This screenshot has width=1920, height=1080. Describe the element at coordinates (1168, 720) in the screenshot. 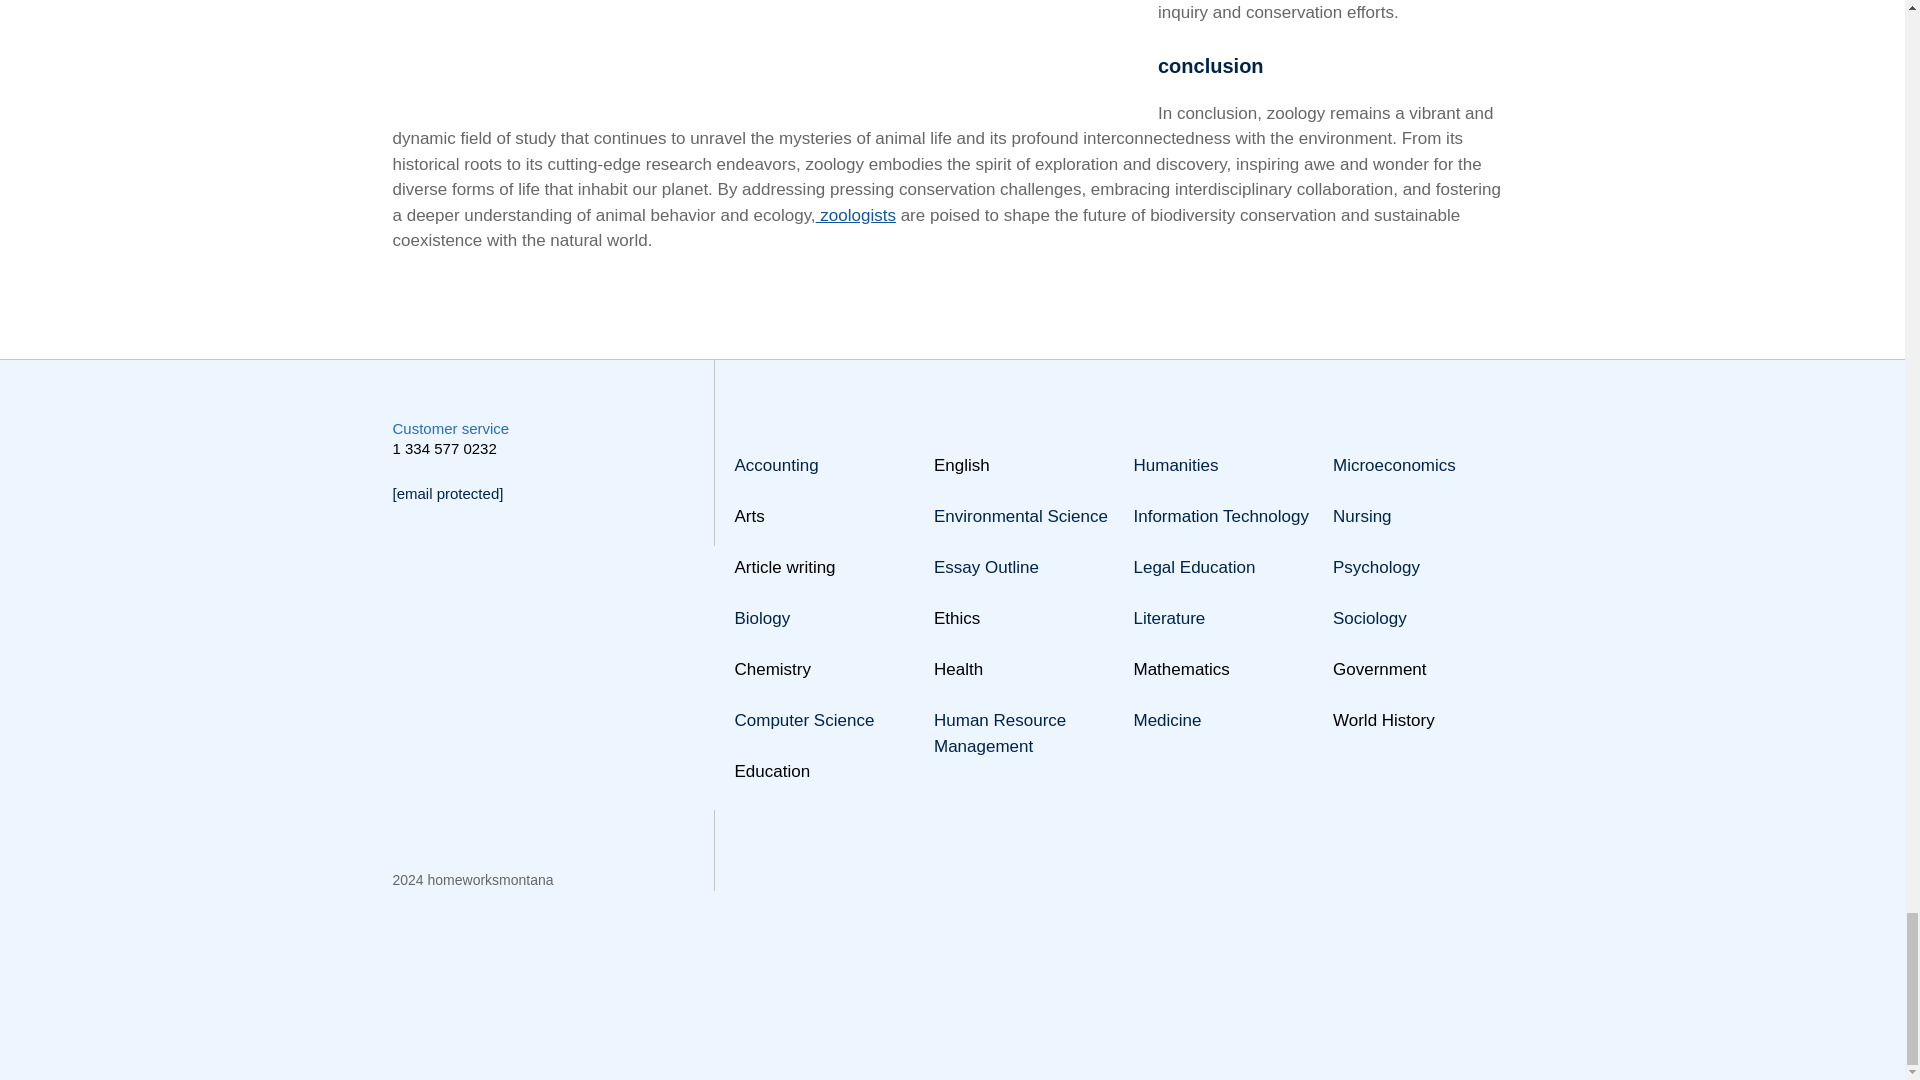

I see `Medicine` at that location.